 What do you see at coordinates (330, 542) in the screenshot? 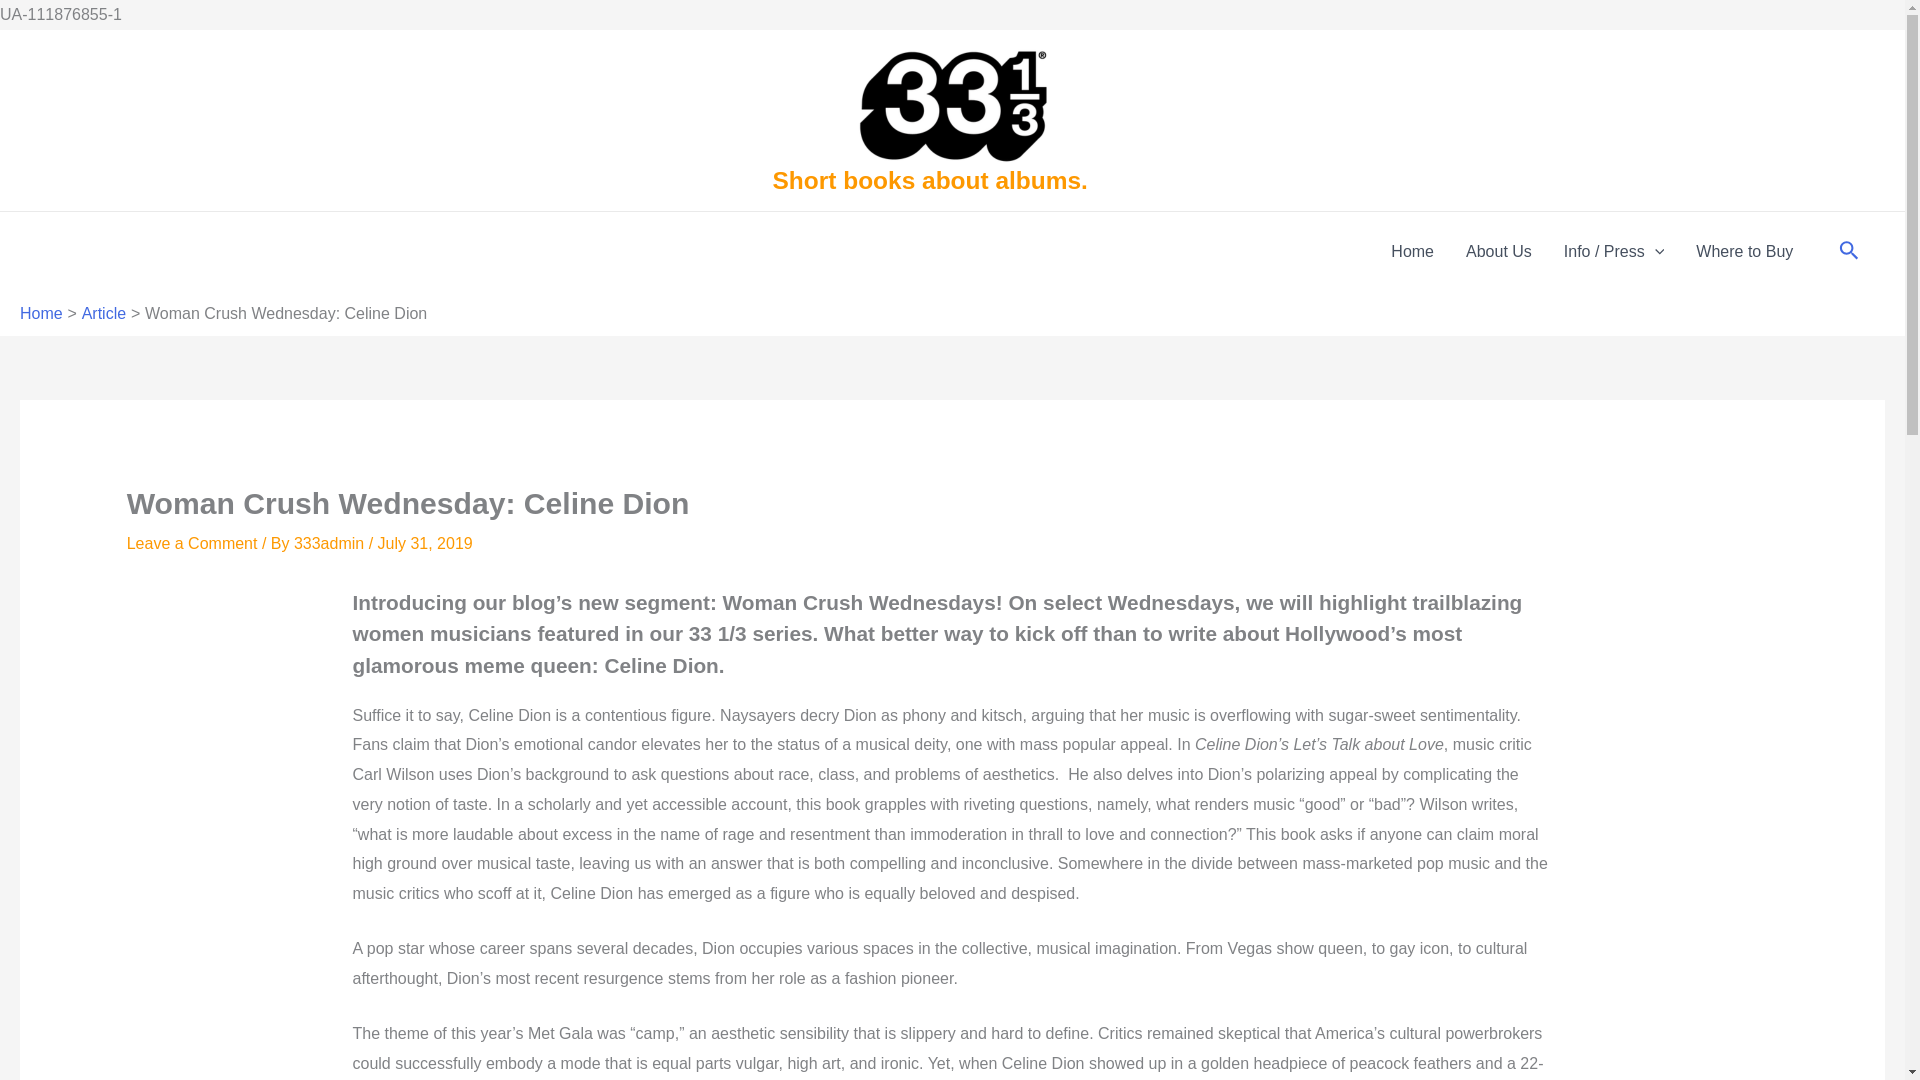
I see `333admin` at bounding box center [330, 542].